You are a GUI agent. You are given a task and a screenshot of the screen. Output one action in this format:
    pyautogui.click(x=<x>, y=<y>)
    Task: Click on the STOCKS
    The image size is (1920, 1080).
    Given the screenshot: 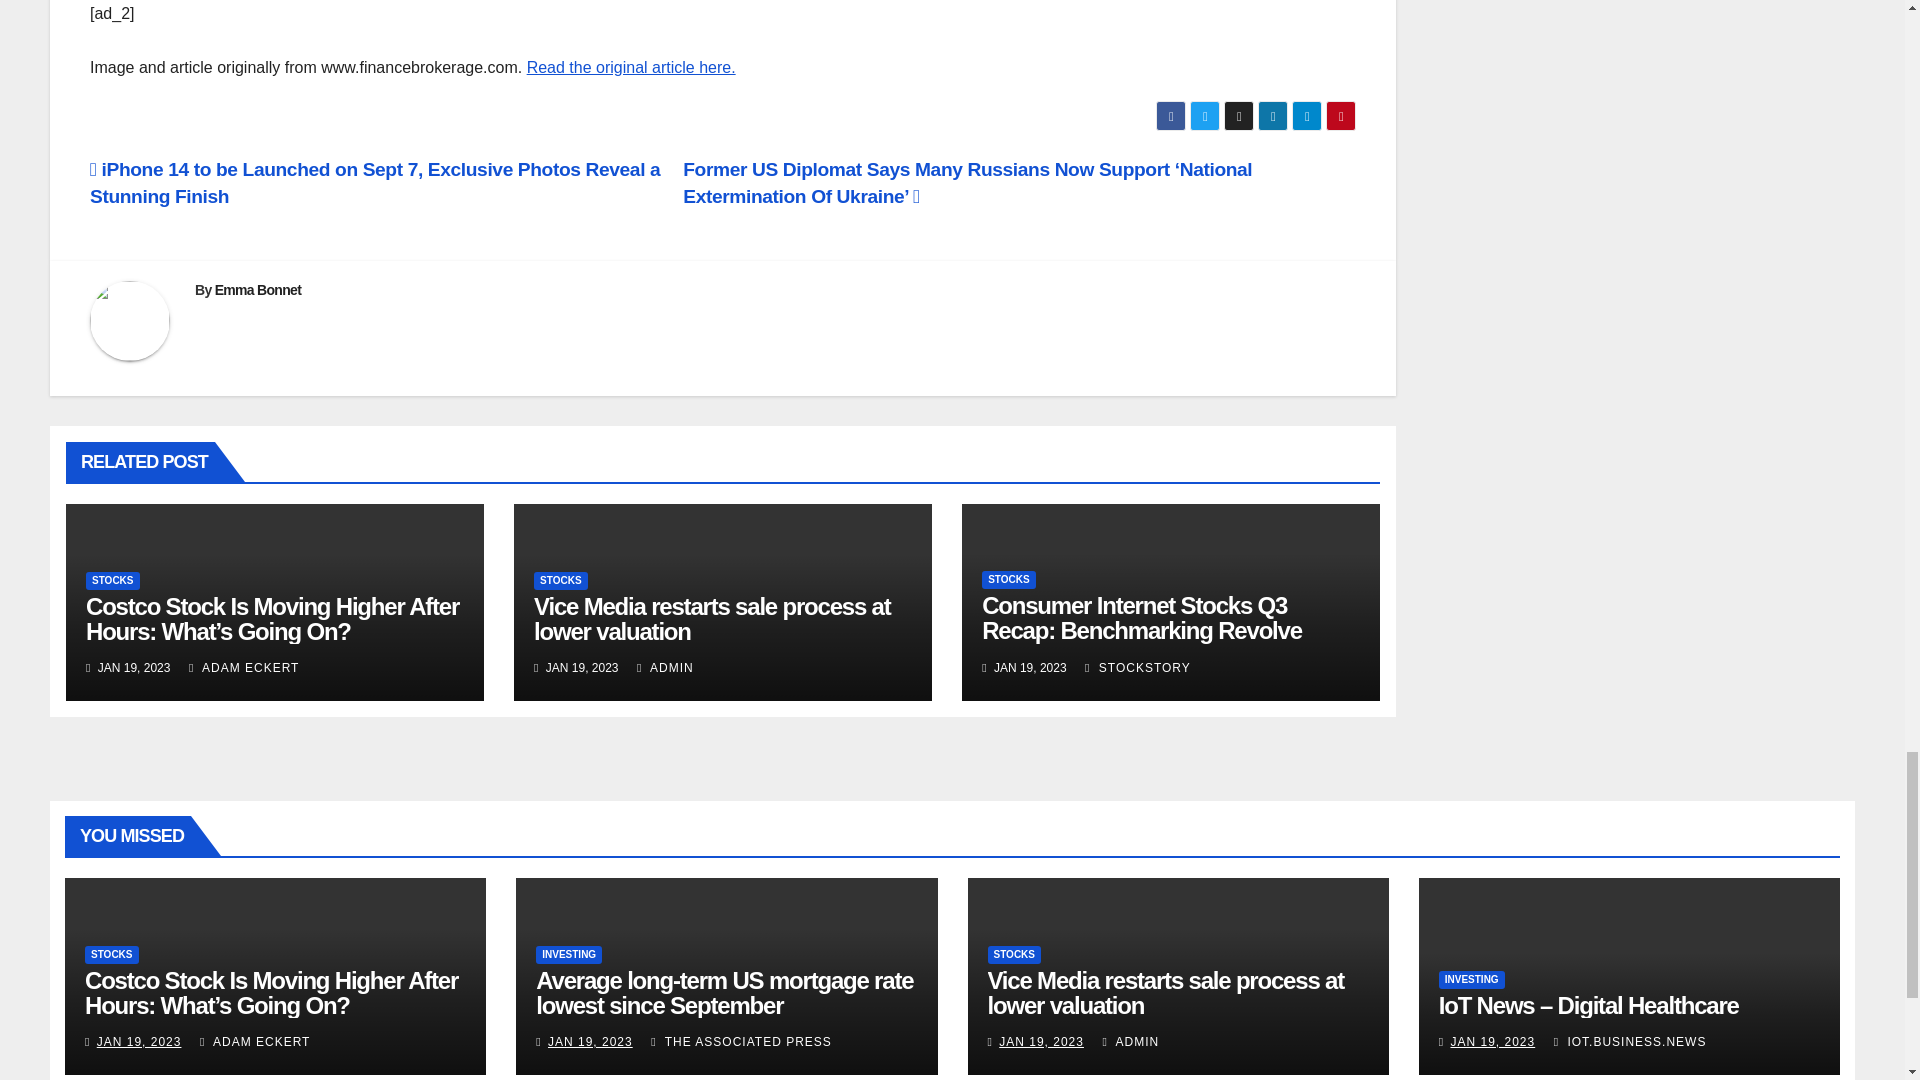 What is the action you would take?
    pyautogui.click(x=1008, y=580)
    